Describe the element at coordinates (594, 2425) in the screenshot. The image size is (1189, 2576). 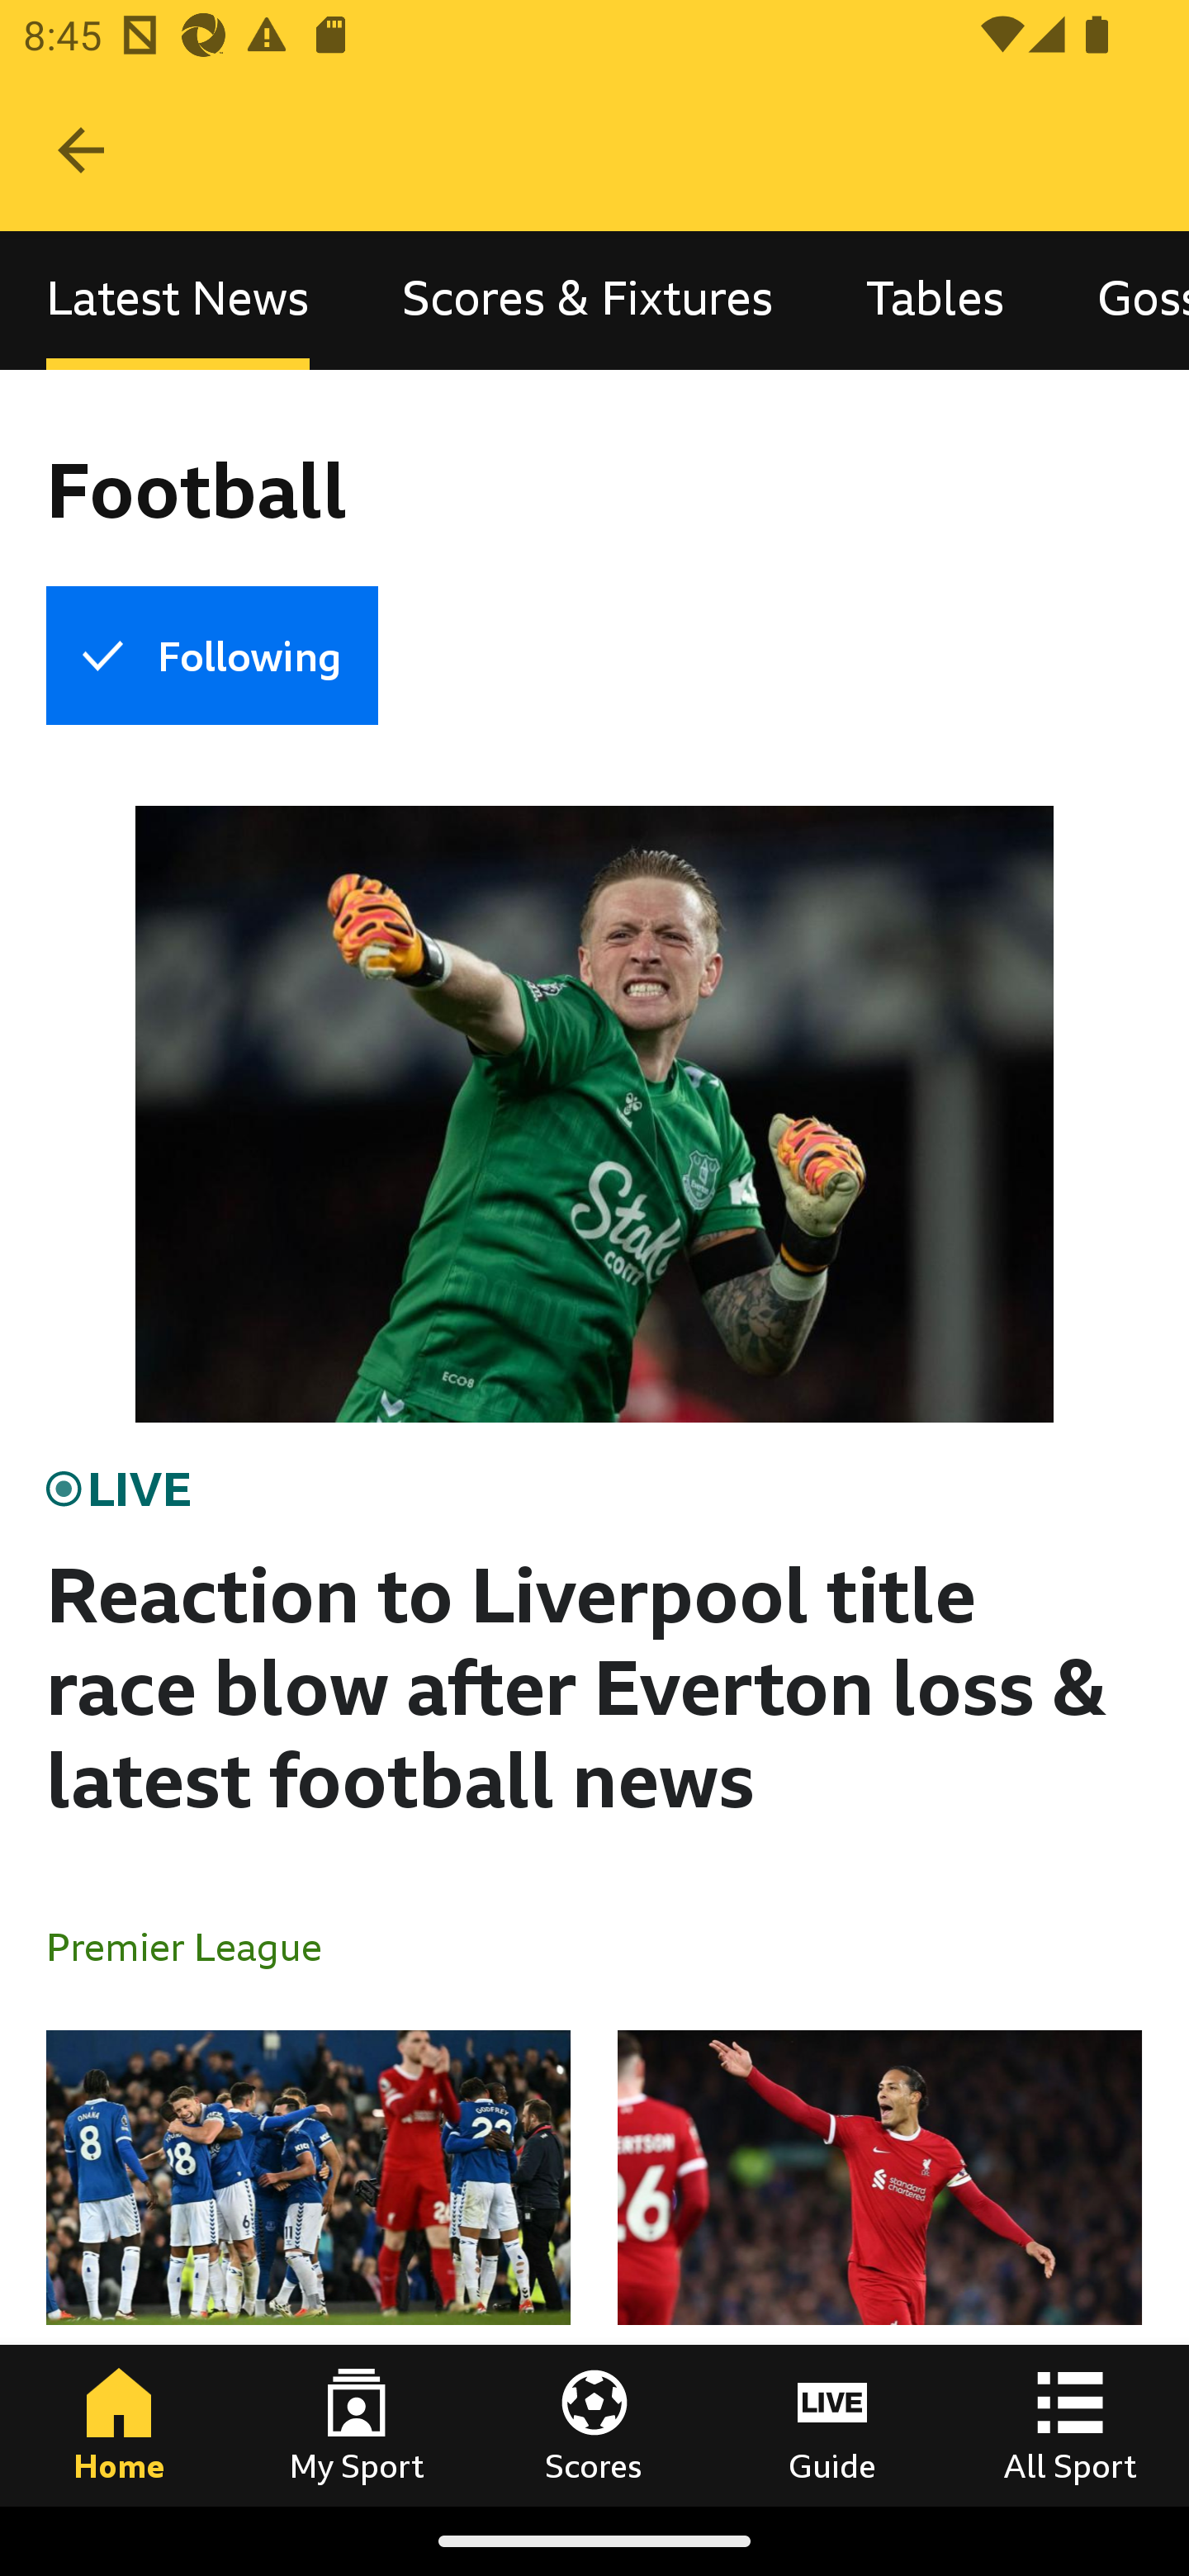
I see `Scores` at that location.